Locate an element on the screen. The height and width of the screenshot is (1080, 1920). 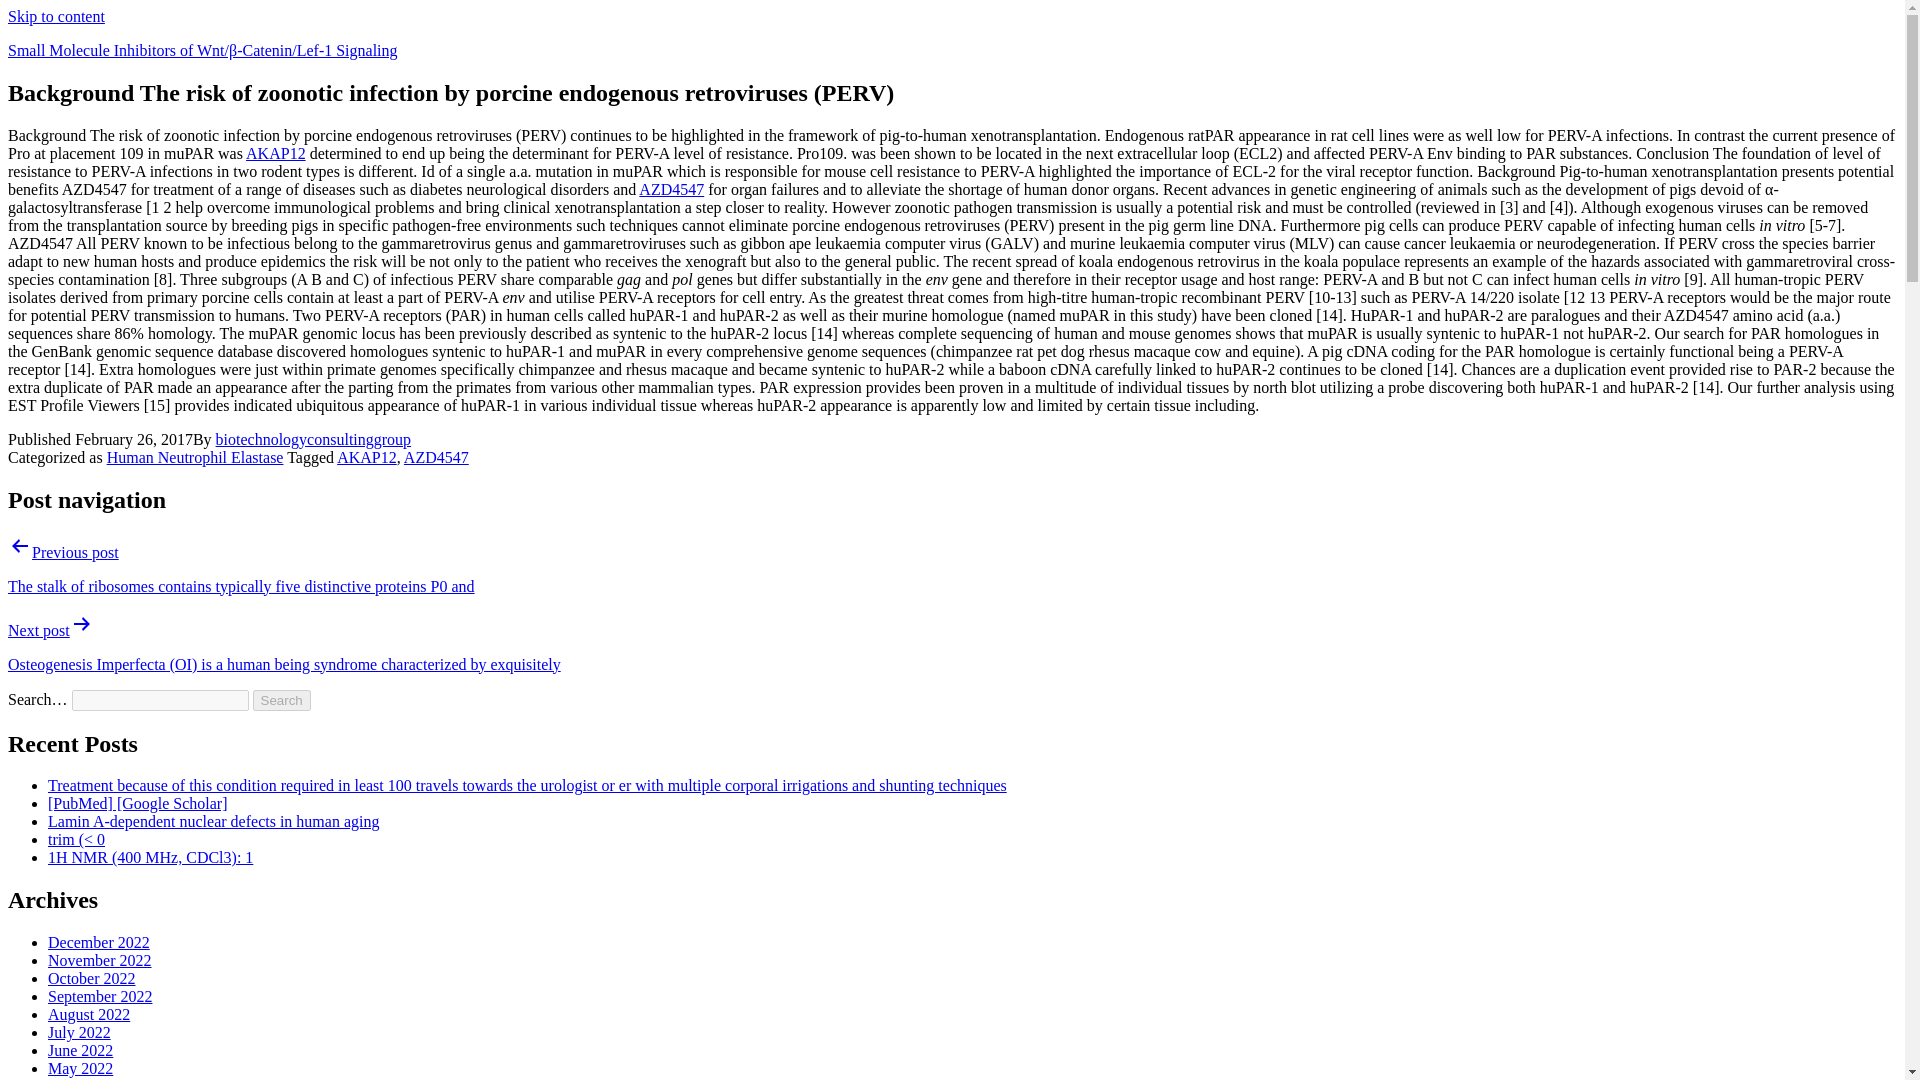
Lamin A-dependent nuclear defects in human aging is located at coordinates (213, 822).